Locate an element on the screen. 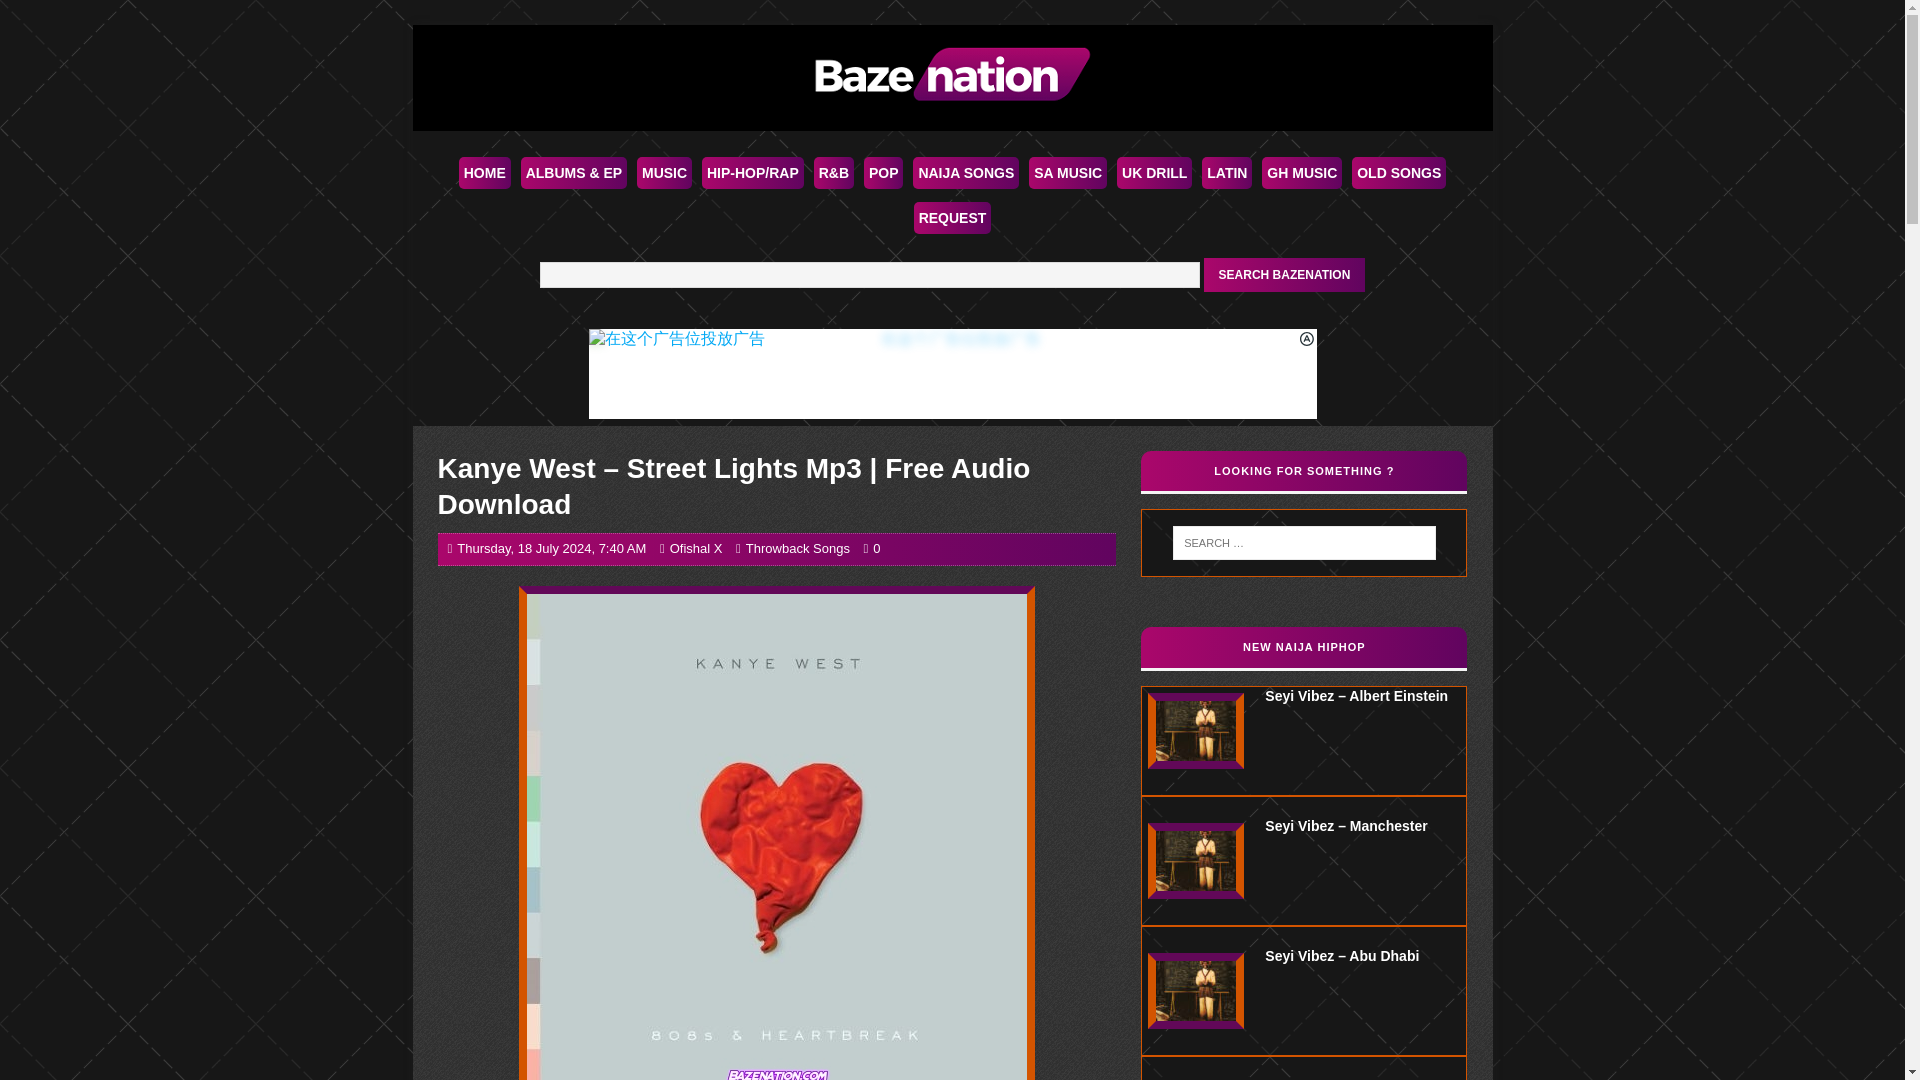  POP is located at coordinates (884, 172).